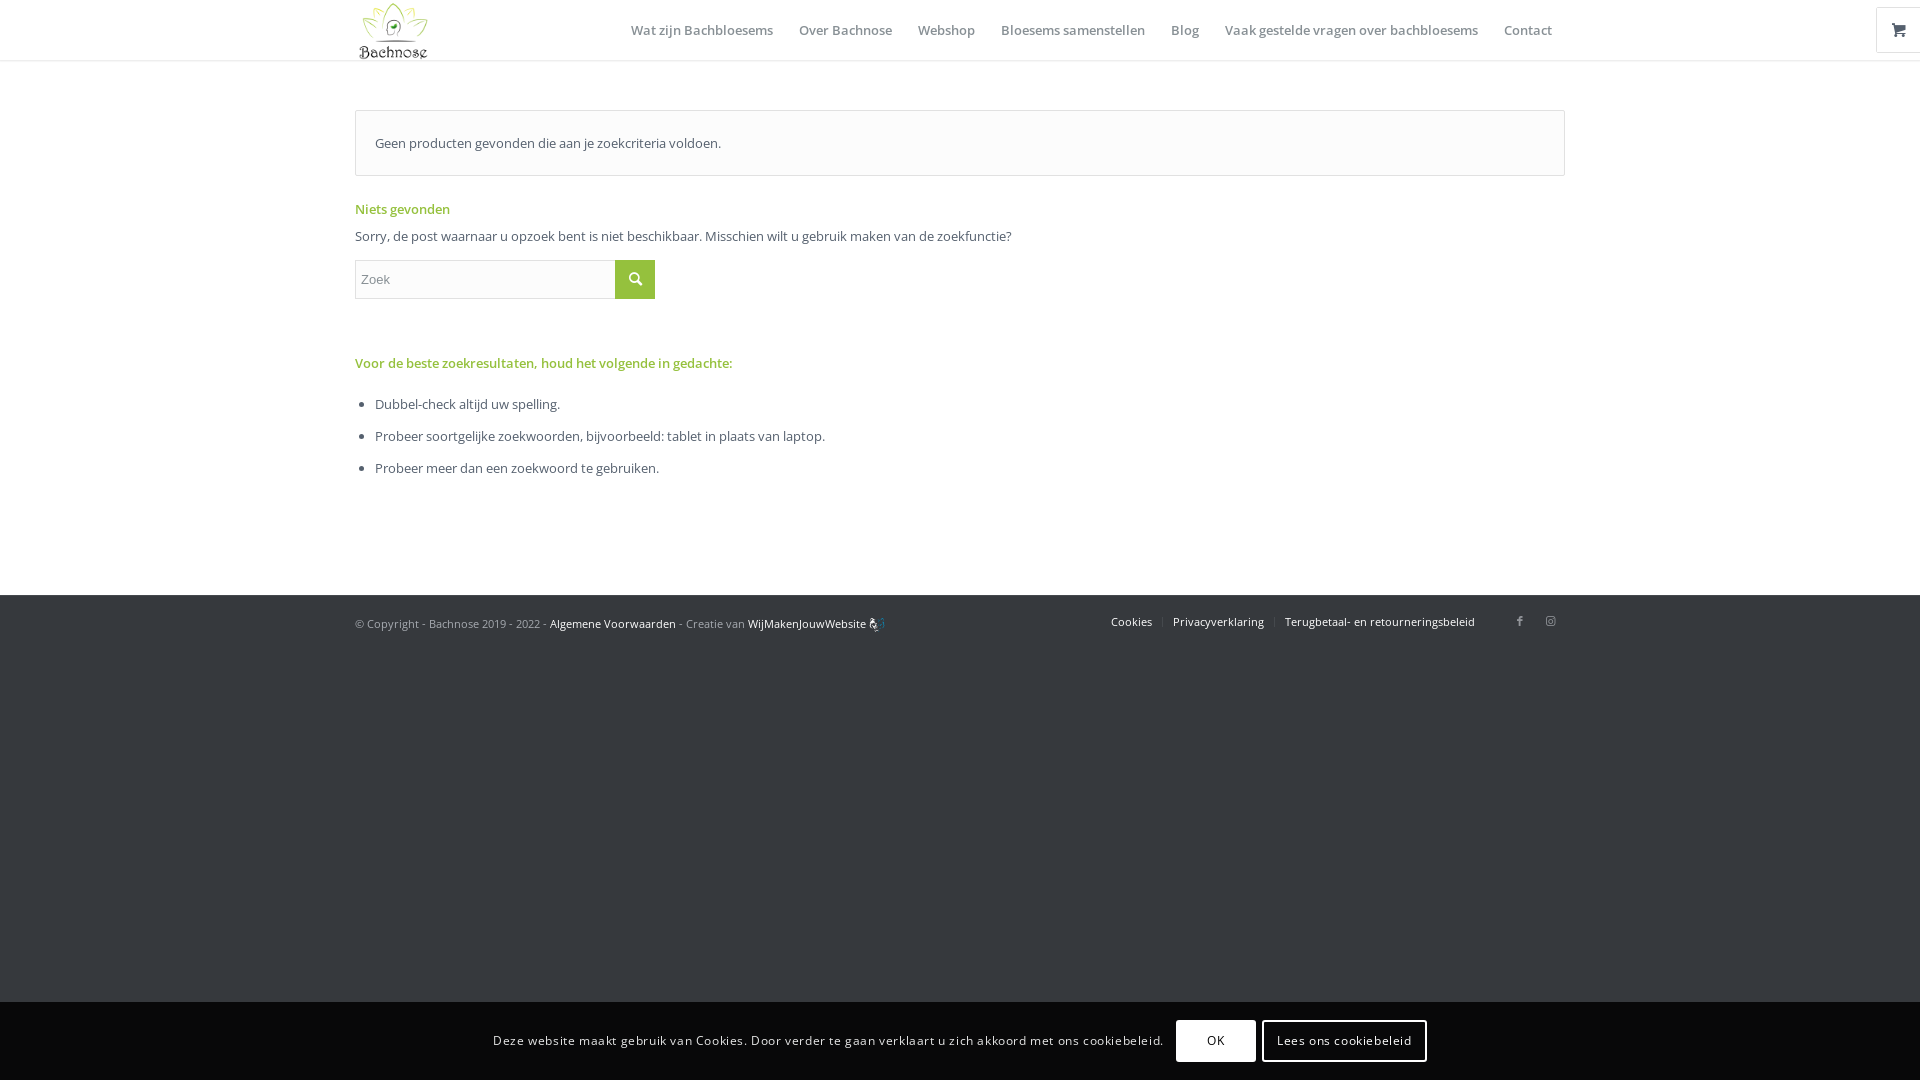 This screenshot has width=1920, height=1080. Describe the element at coordinates (702, 30) in the screenshot. I see `Wat zijn Bachbloesems` at that location.